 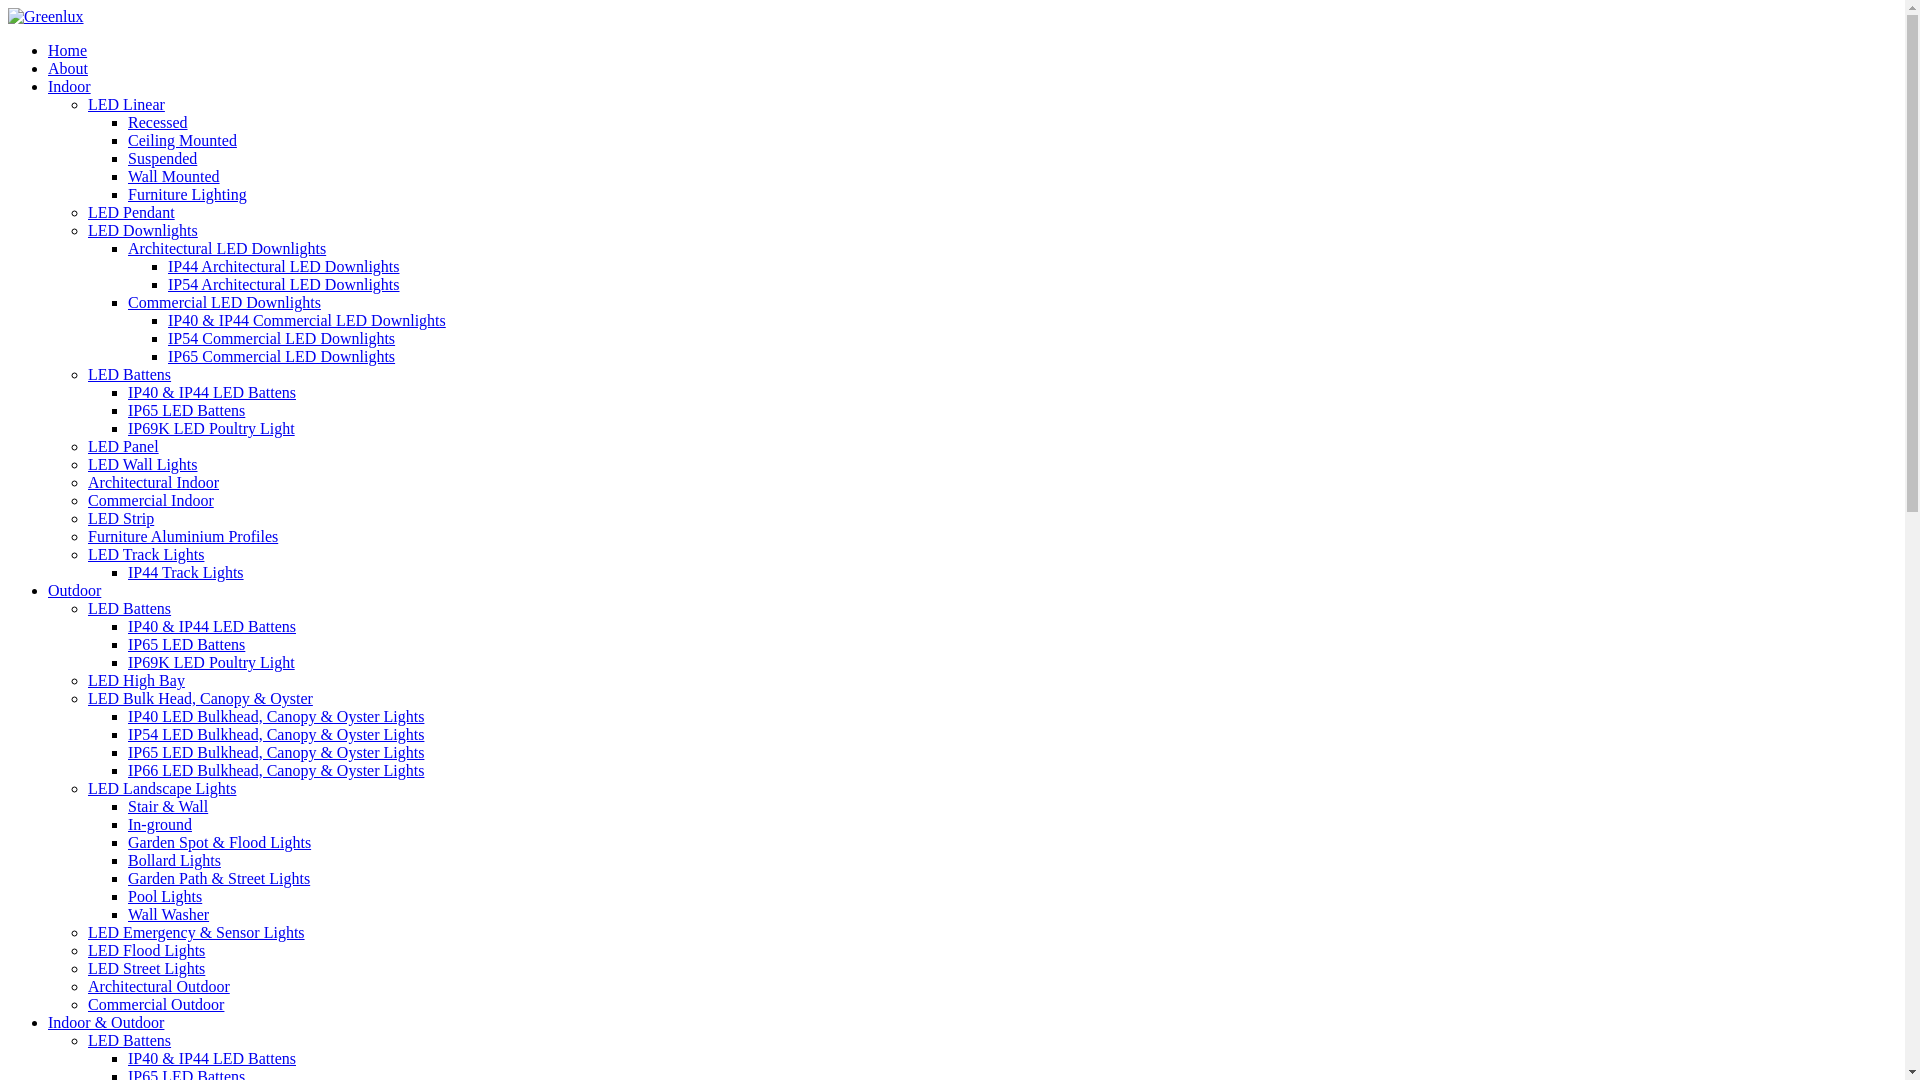 I want to click on Commercial Indoor, so click(x=151, y=500).